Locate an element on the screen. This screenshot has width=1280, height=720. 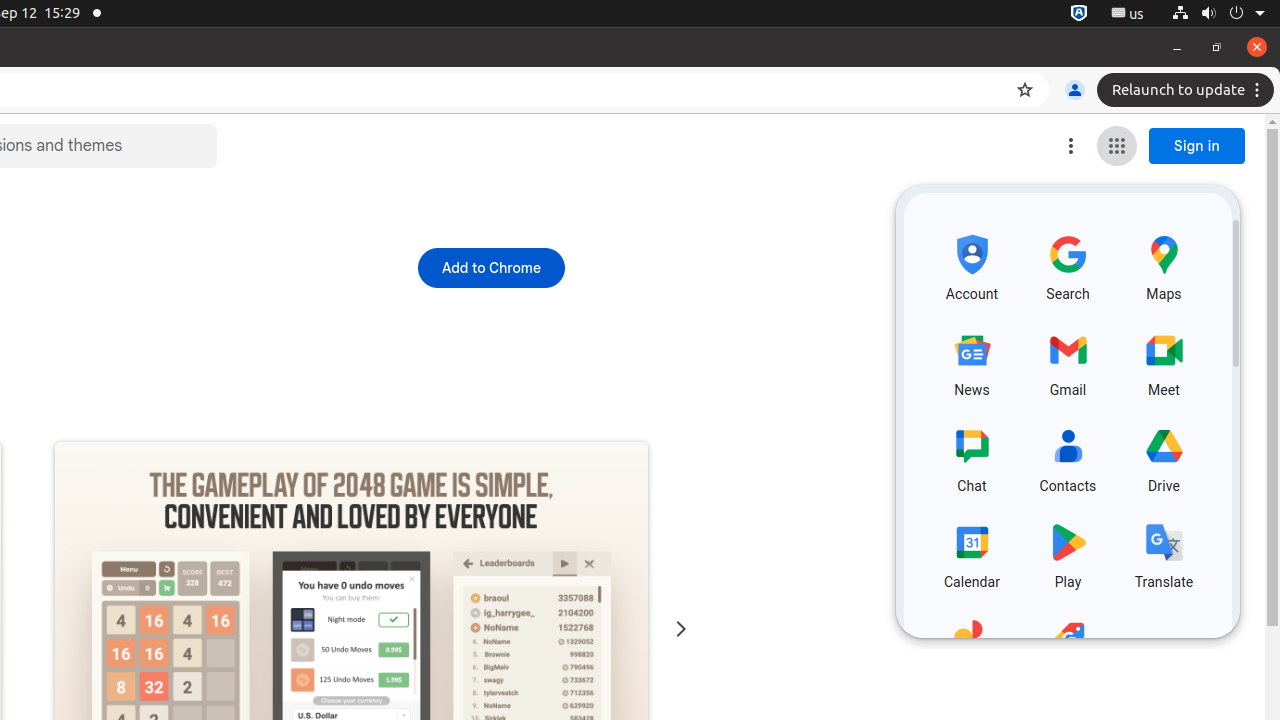
Shopping, row 5 of 5 and column 2 of 3 in the first section (opens a new tab) is located at coordinates (1068, 649).